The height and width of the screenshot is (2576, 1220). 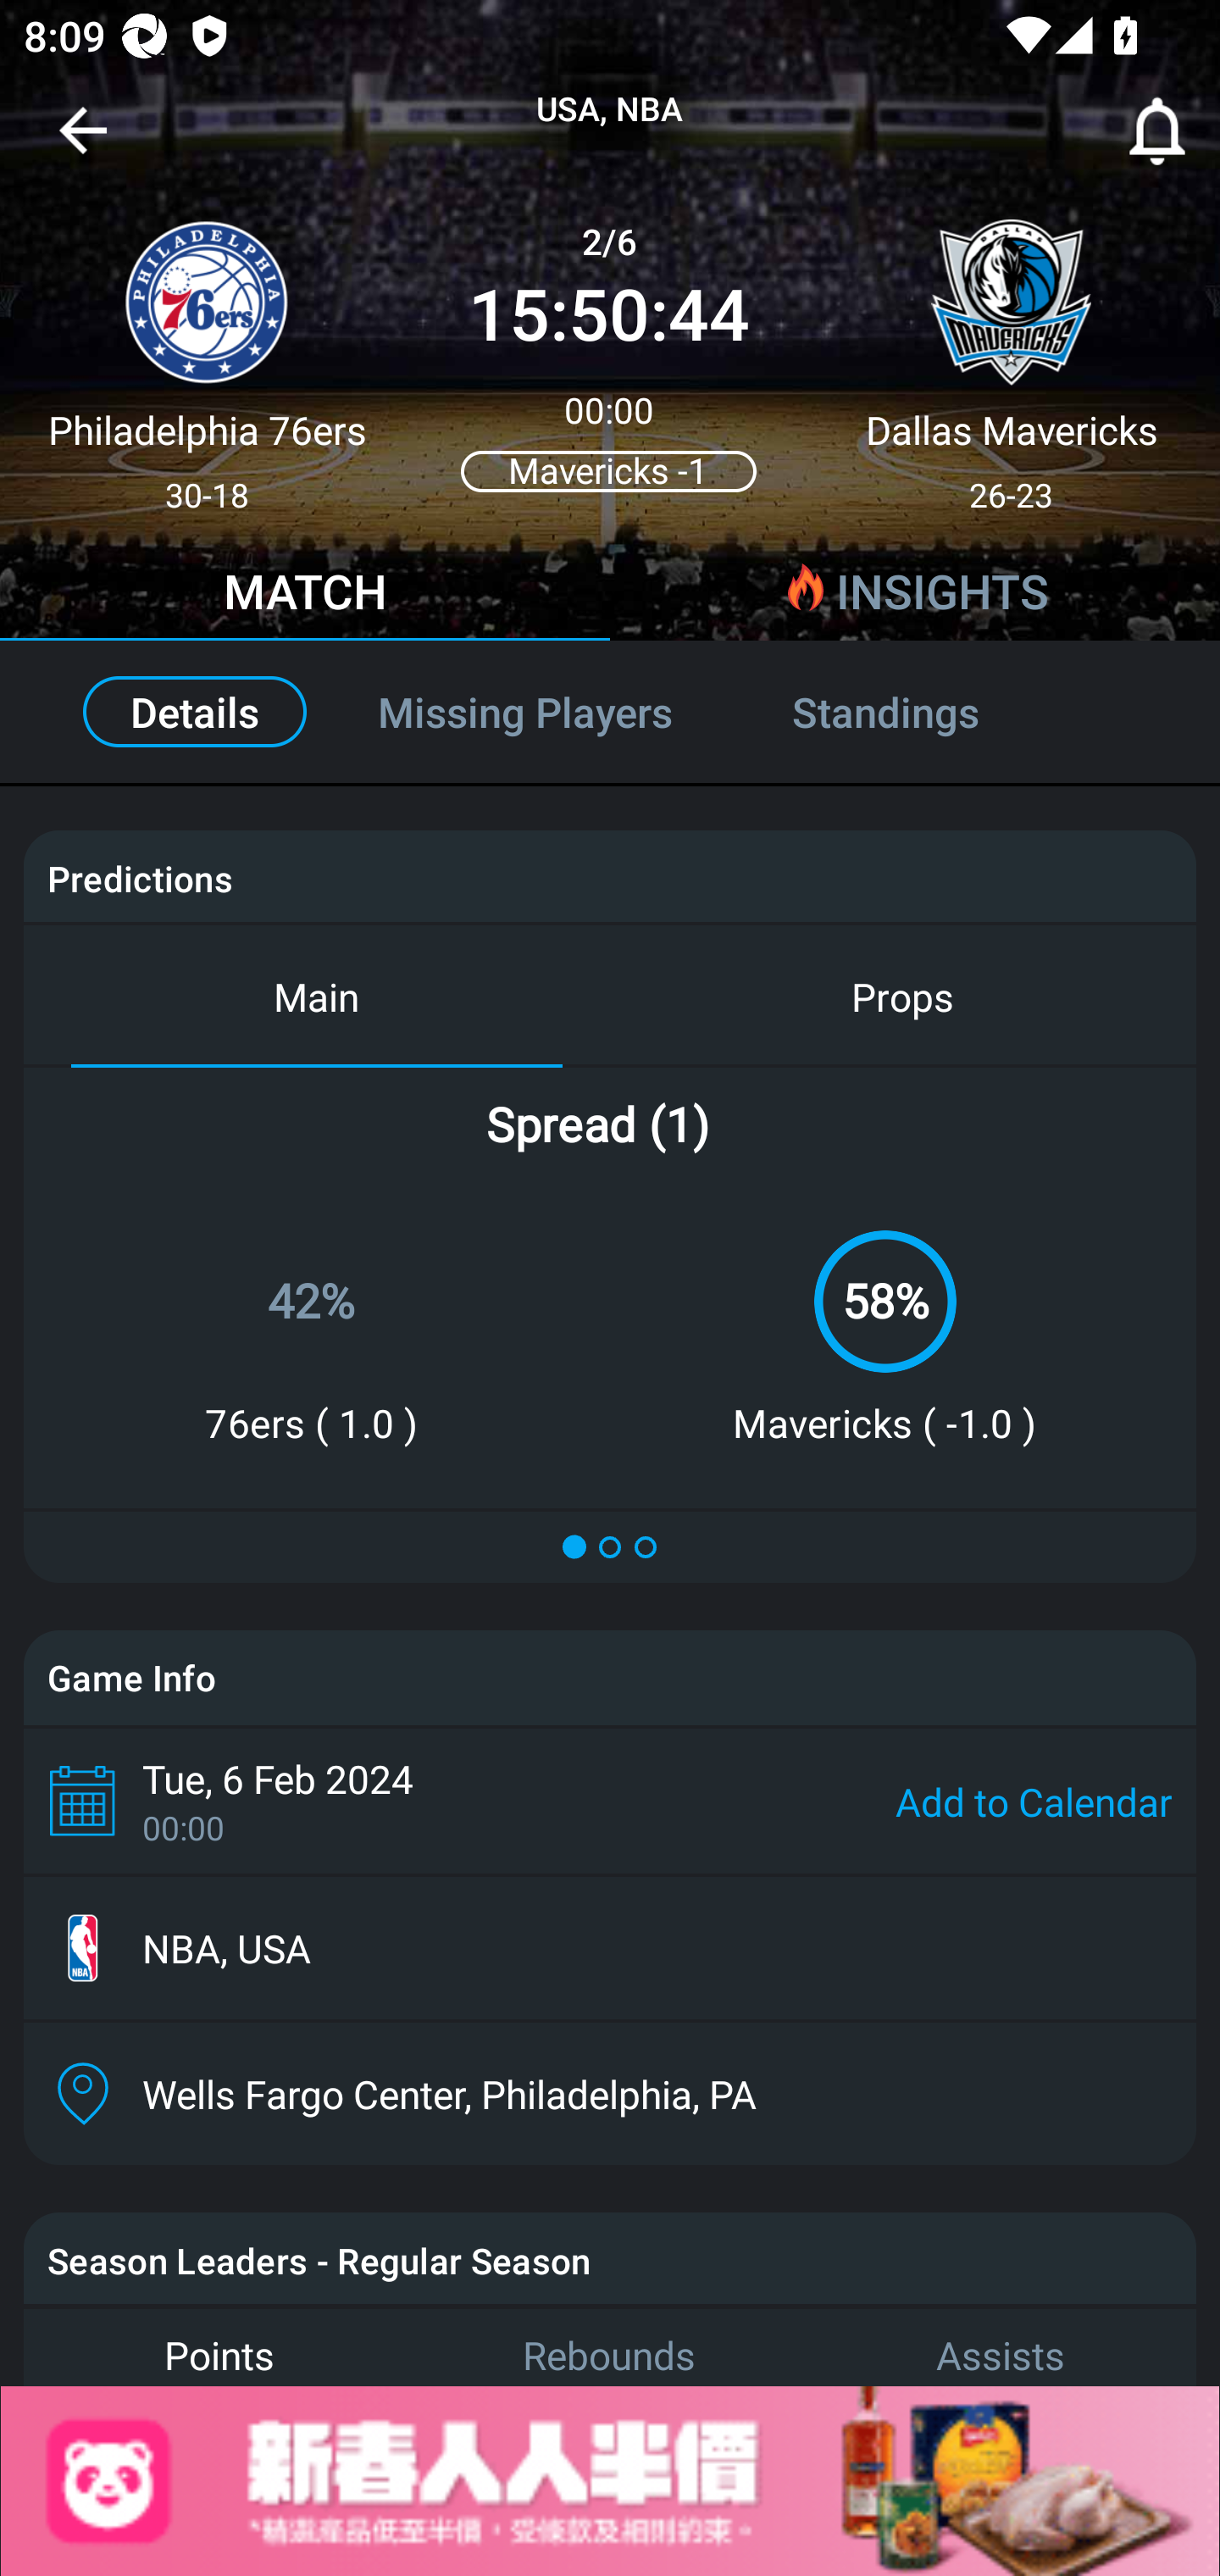 I want to click on USA, NBA, so click(x=610, y=110).